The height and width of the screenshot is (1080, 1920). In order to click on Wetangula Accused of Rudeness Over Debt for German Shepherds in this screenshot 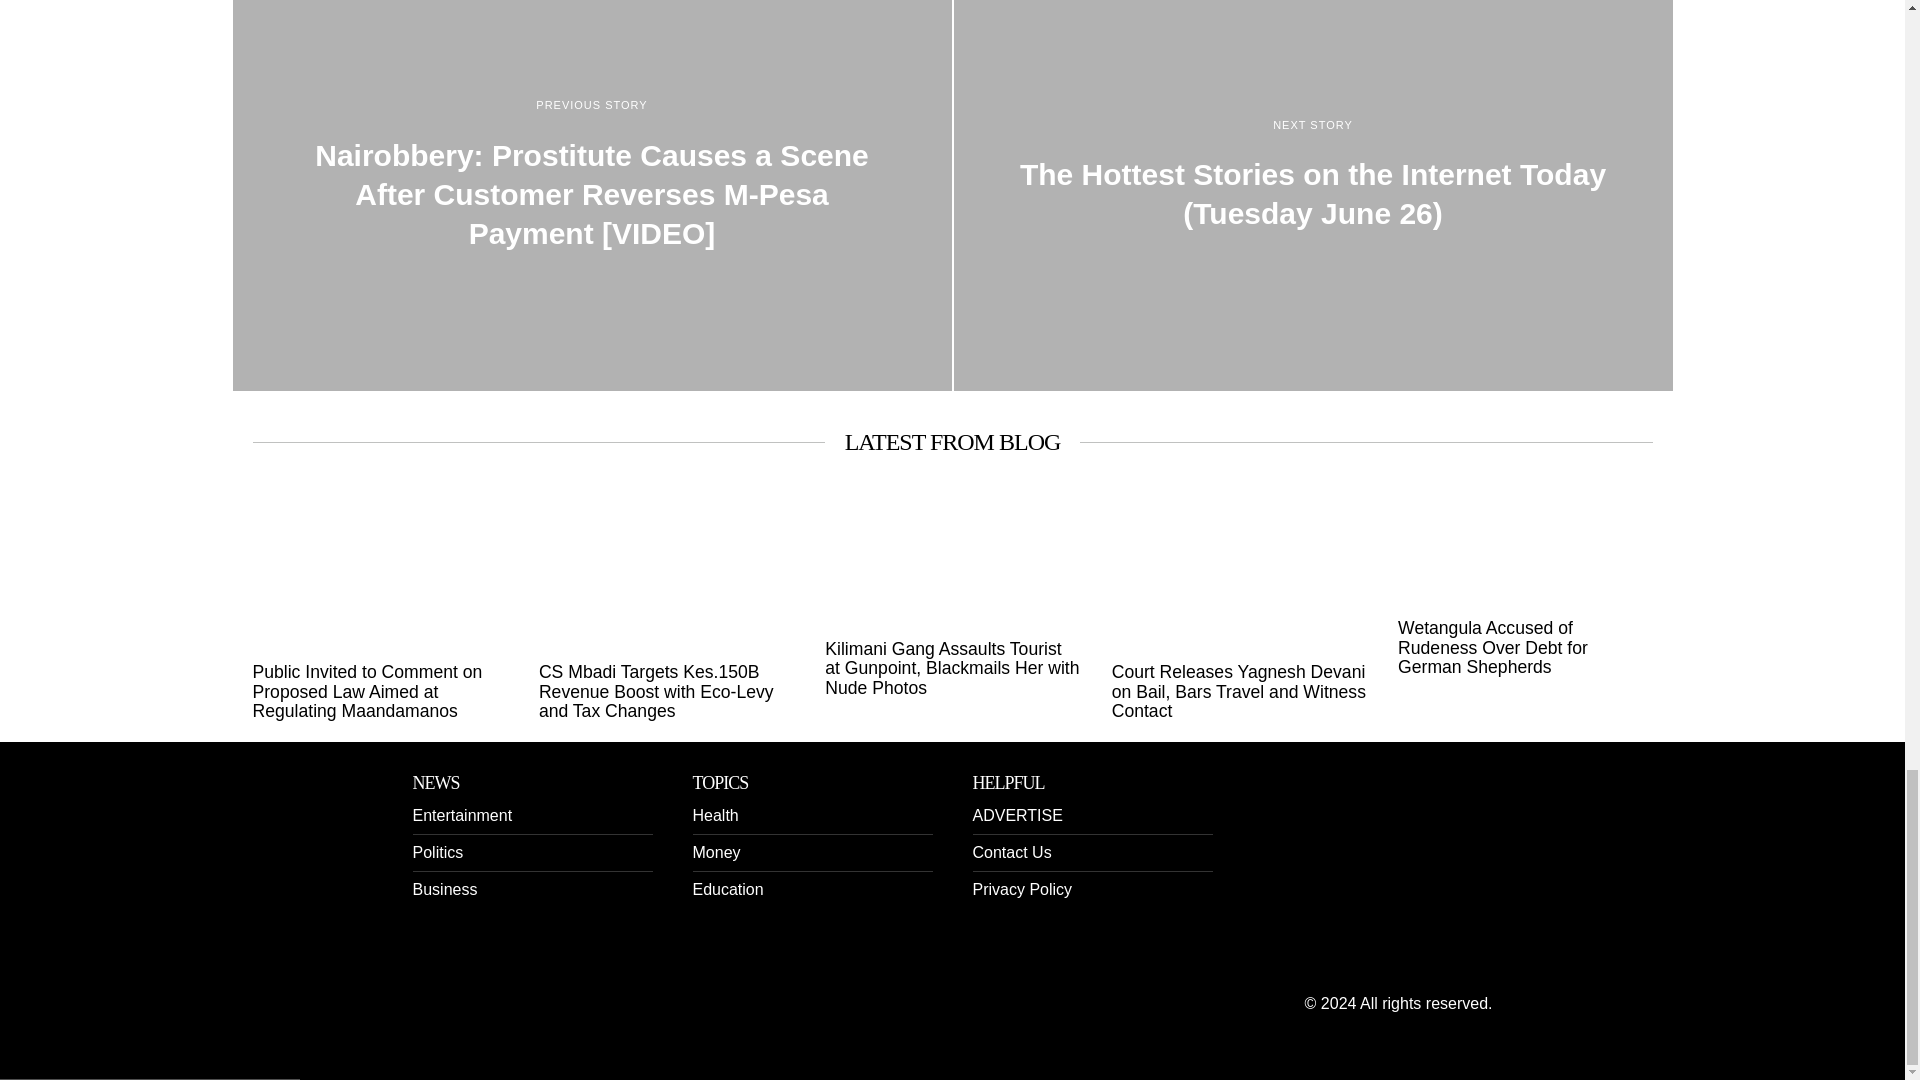, I will do `click(1524, 648)`.